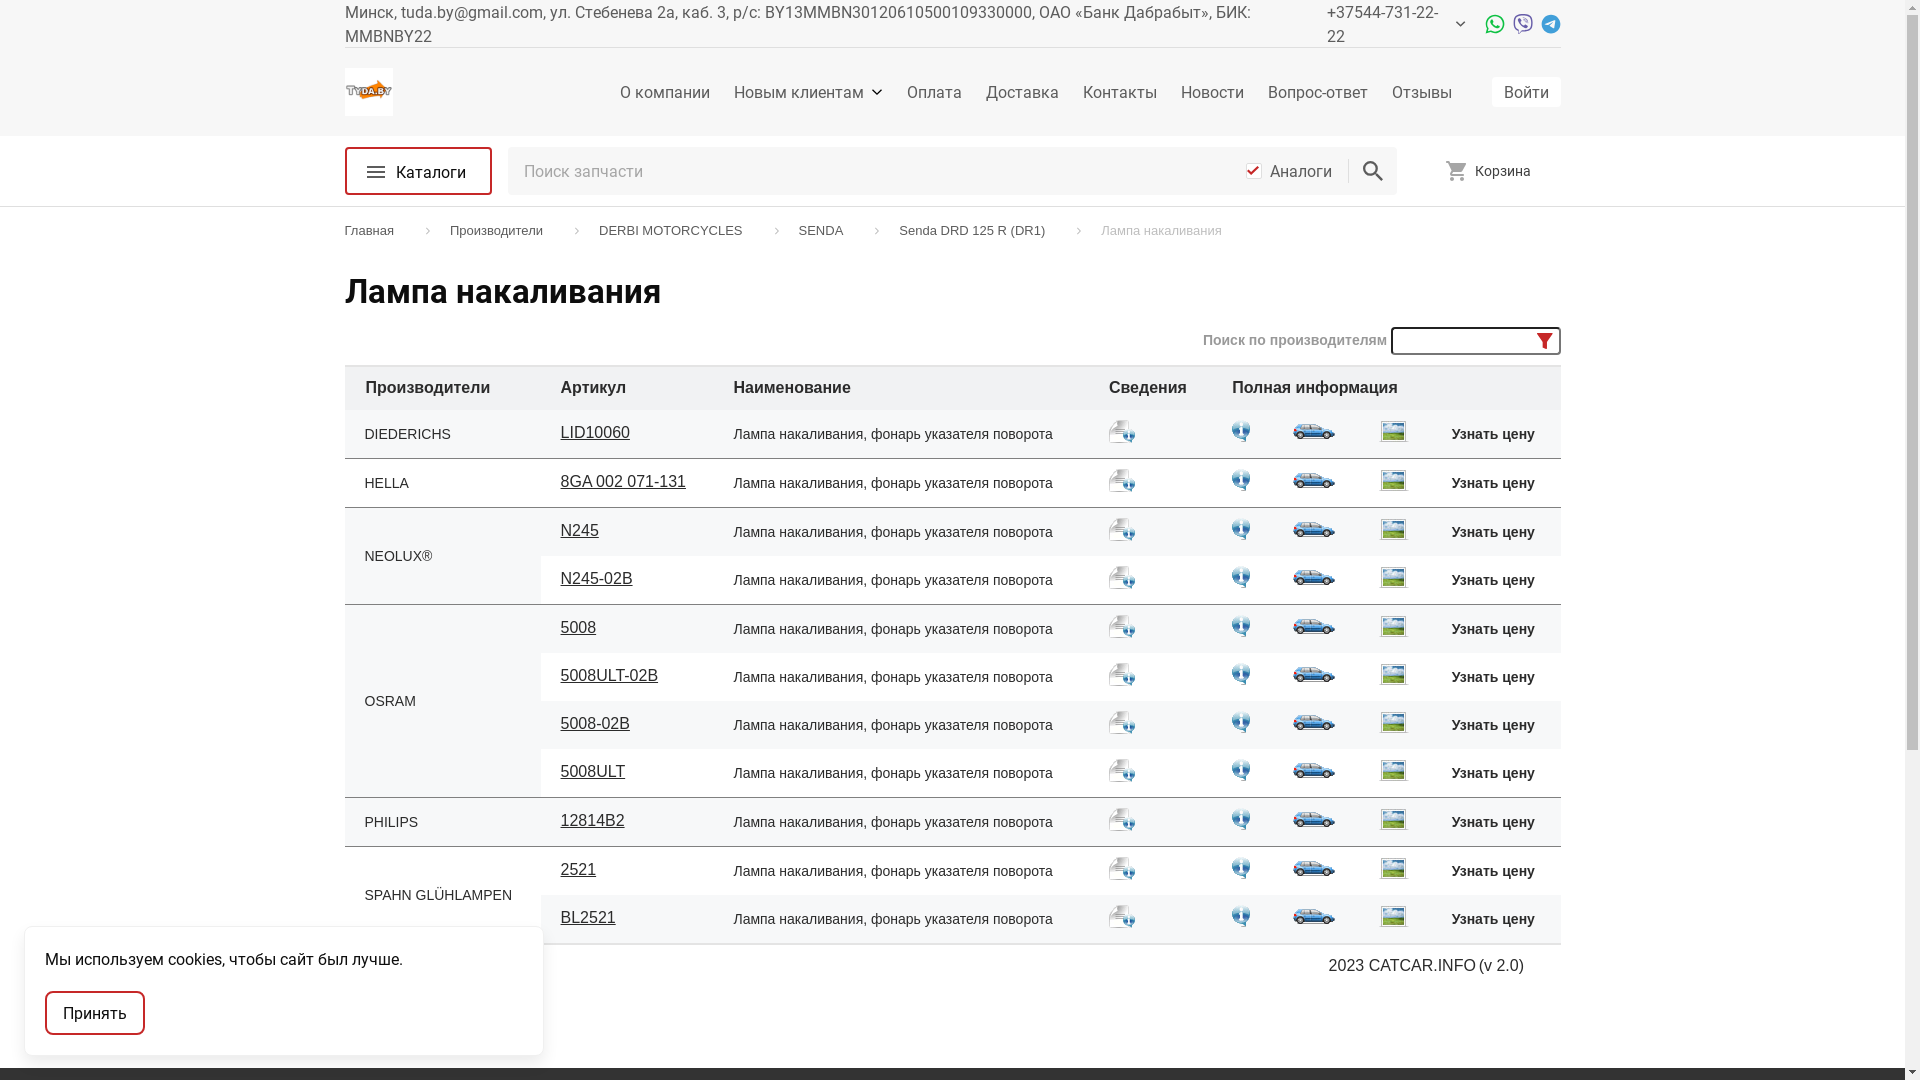  Describe the element at coordinates (628, 870) in the screenshot. I see `2521` at that location.